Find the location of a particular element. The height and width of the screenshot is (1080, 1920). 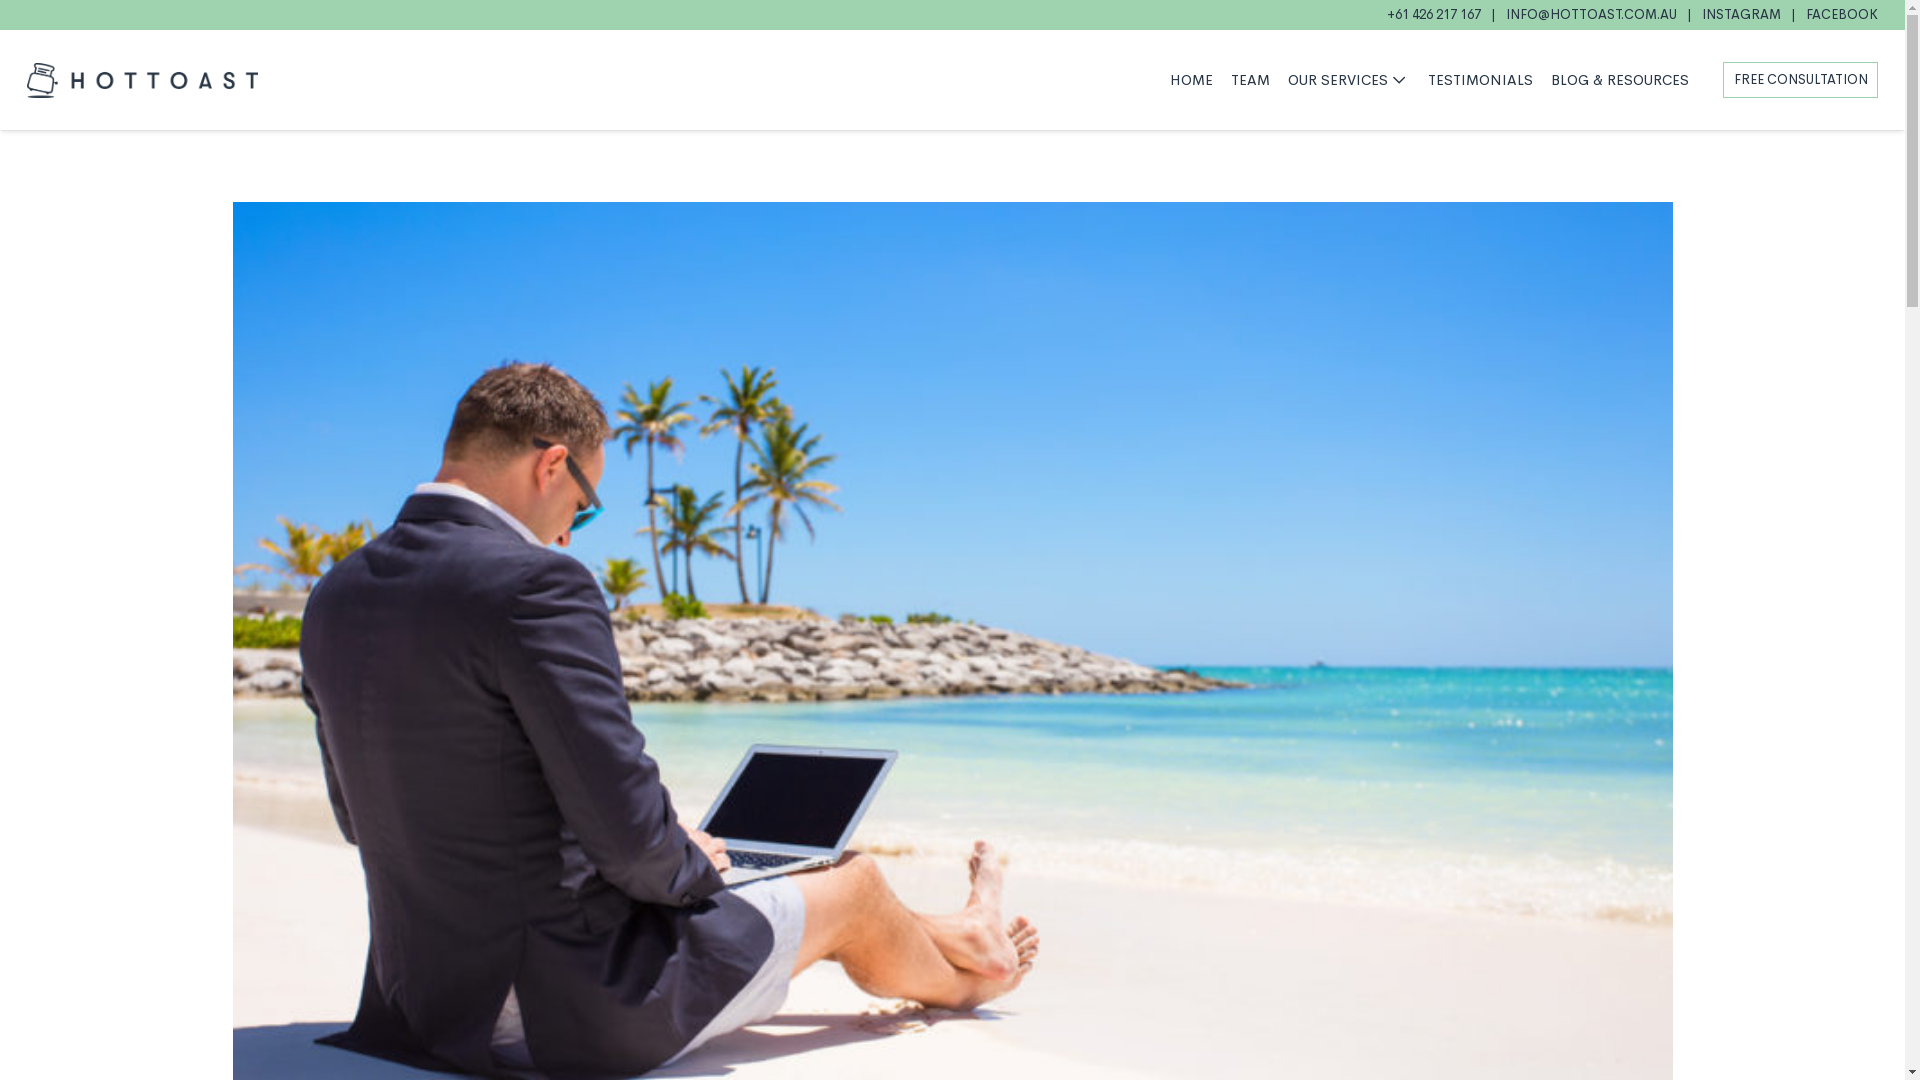

OUR SERVICES is located at coordinates (1349, 80).